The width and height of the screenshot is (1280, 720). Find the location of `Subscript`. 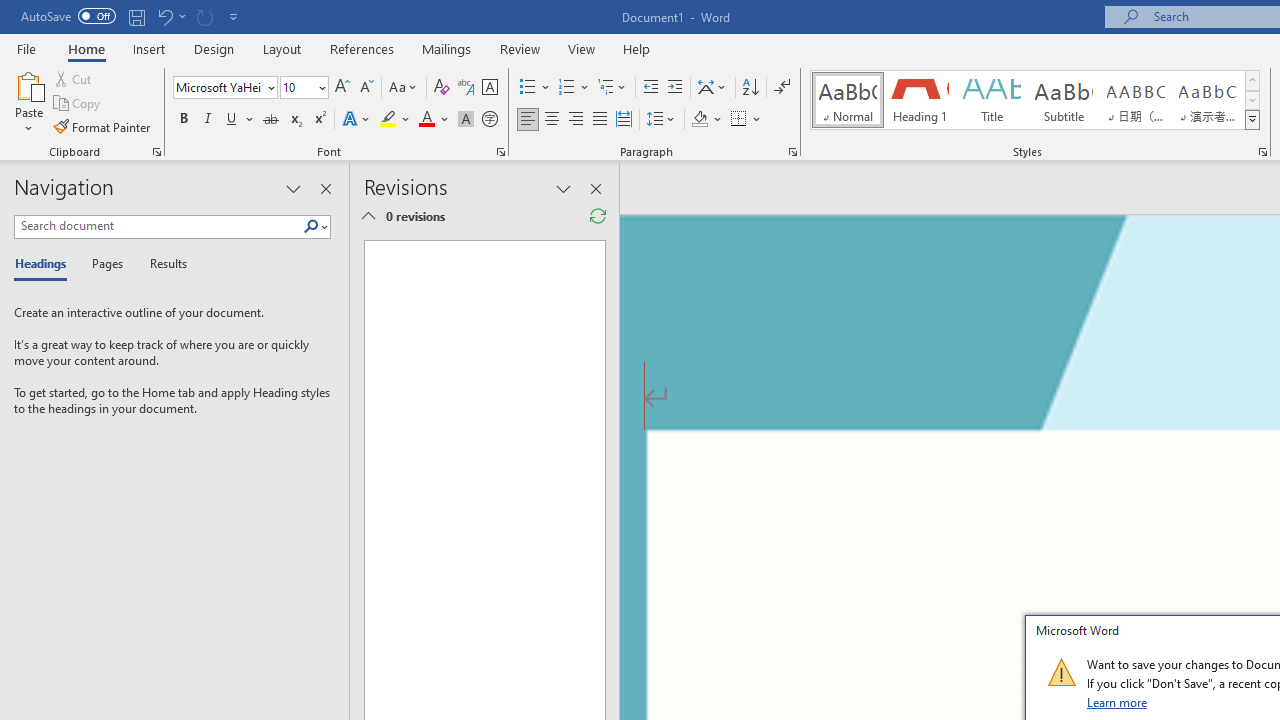

Subscript is located at coordinates (294, 120).